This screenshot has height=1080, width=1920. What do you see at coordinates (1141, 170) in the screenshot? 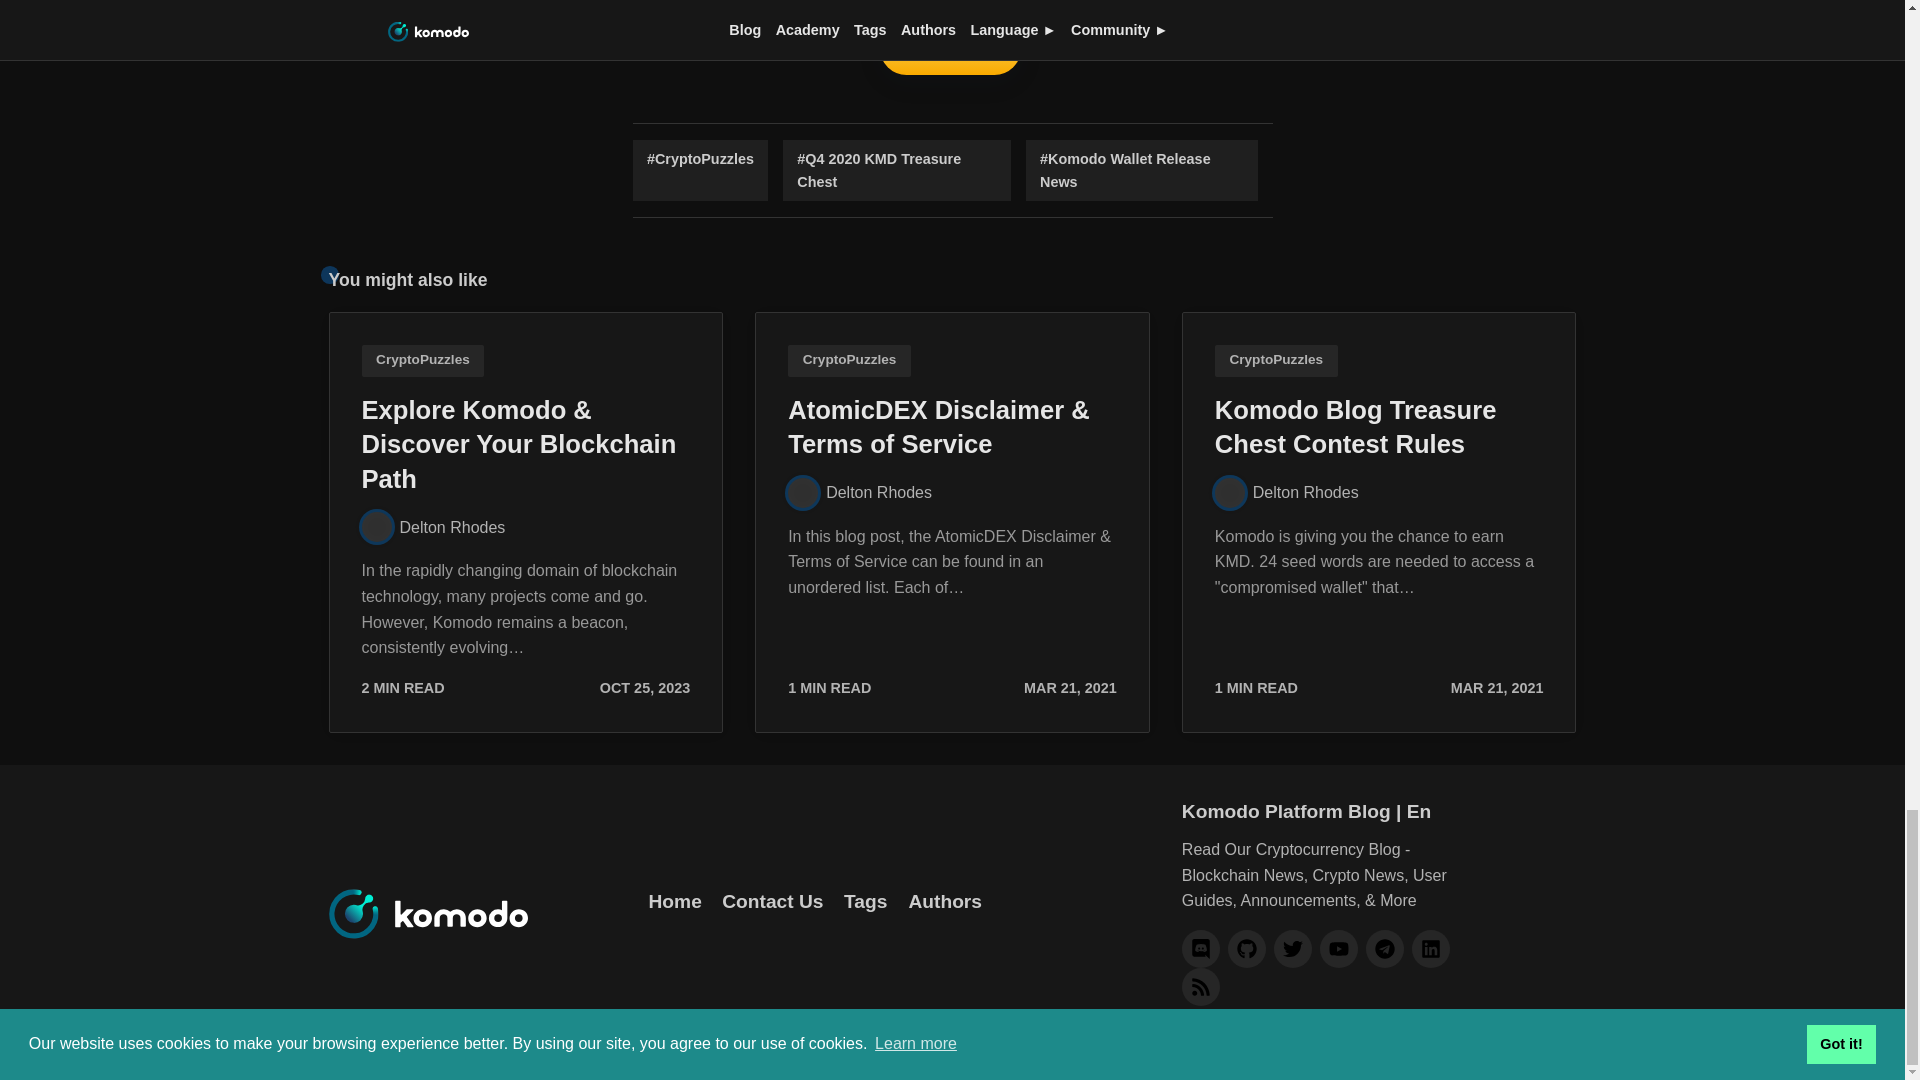
I see `Komodo Wallet Release News` at bounding box center [1141, 170].